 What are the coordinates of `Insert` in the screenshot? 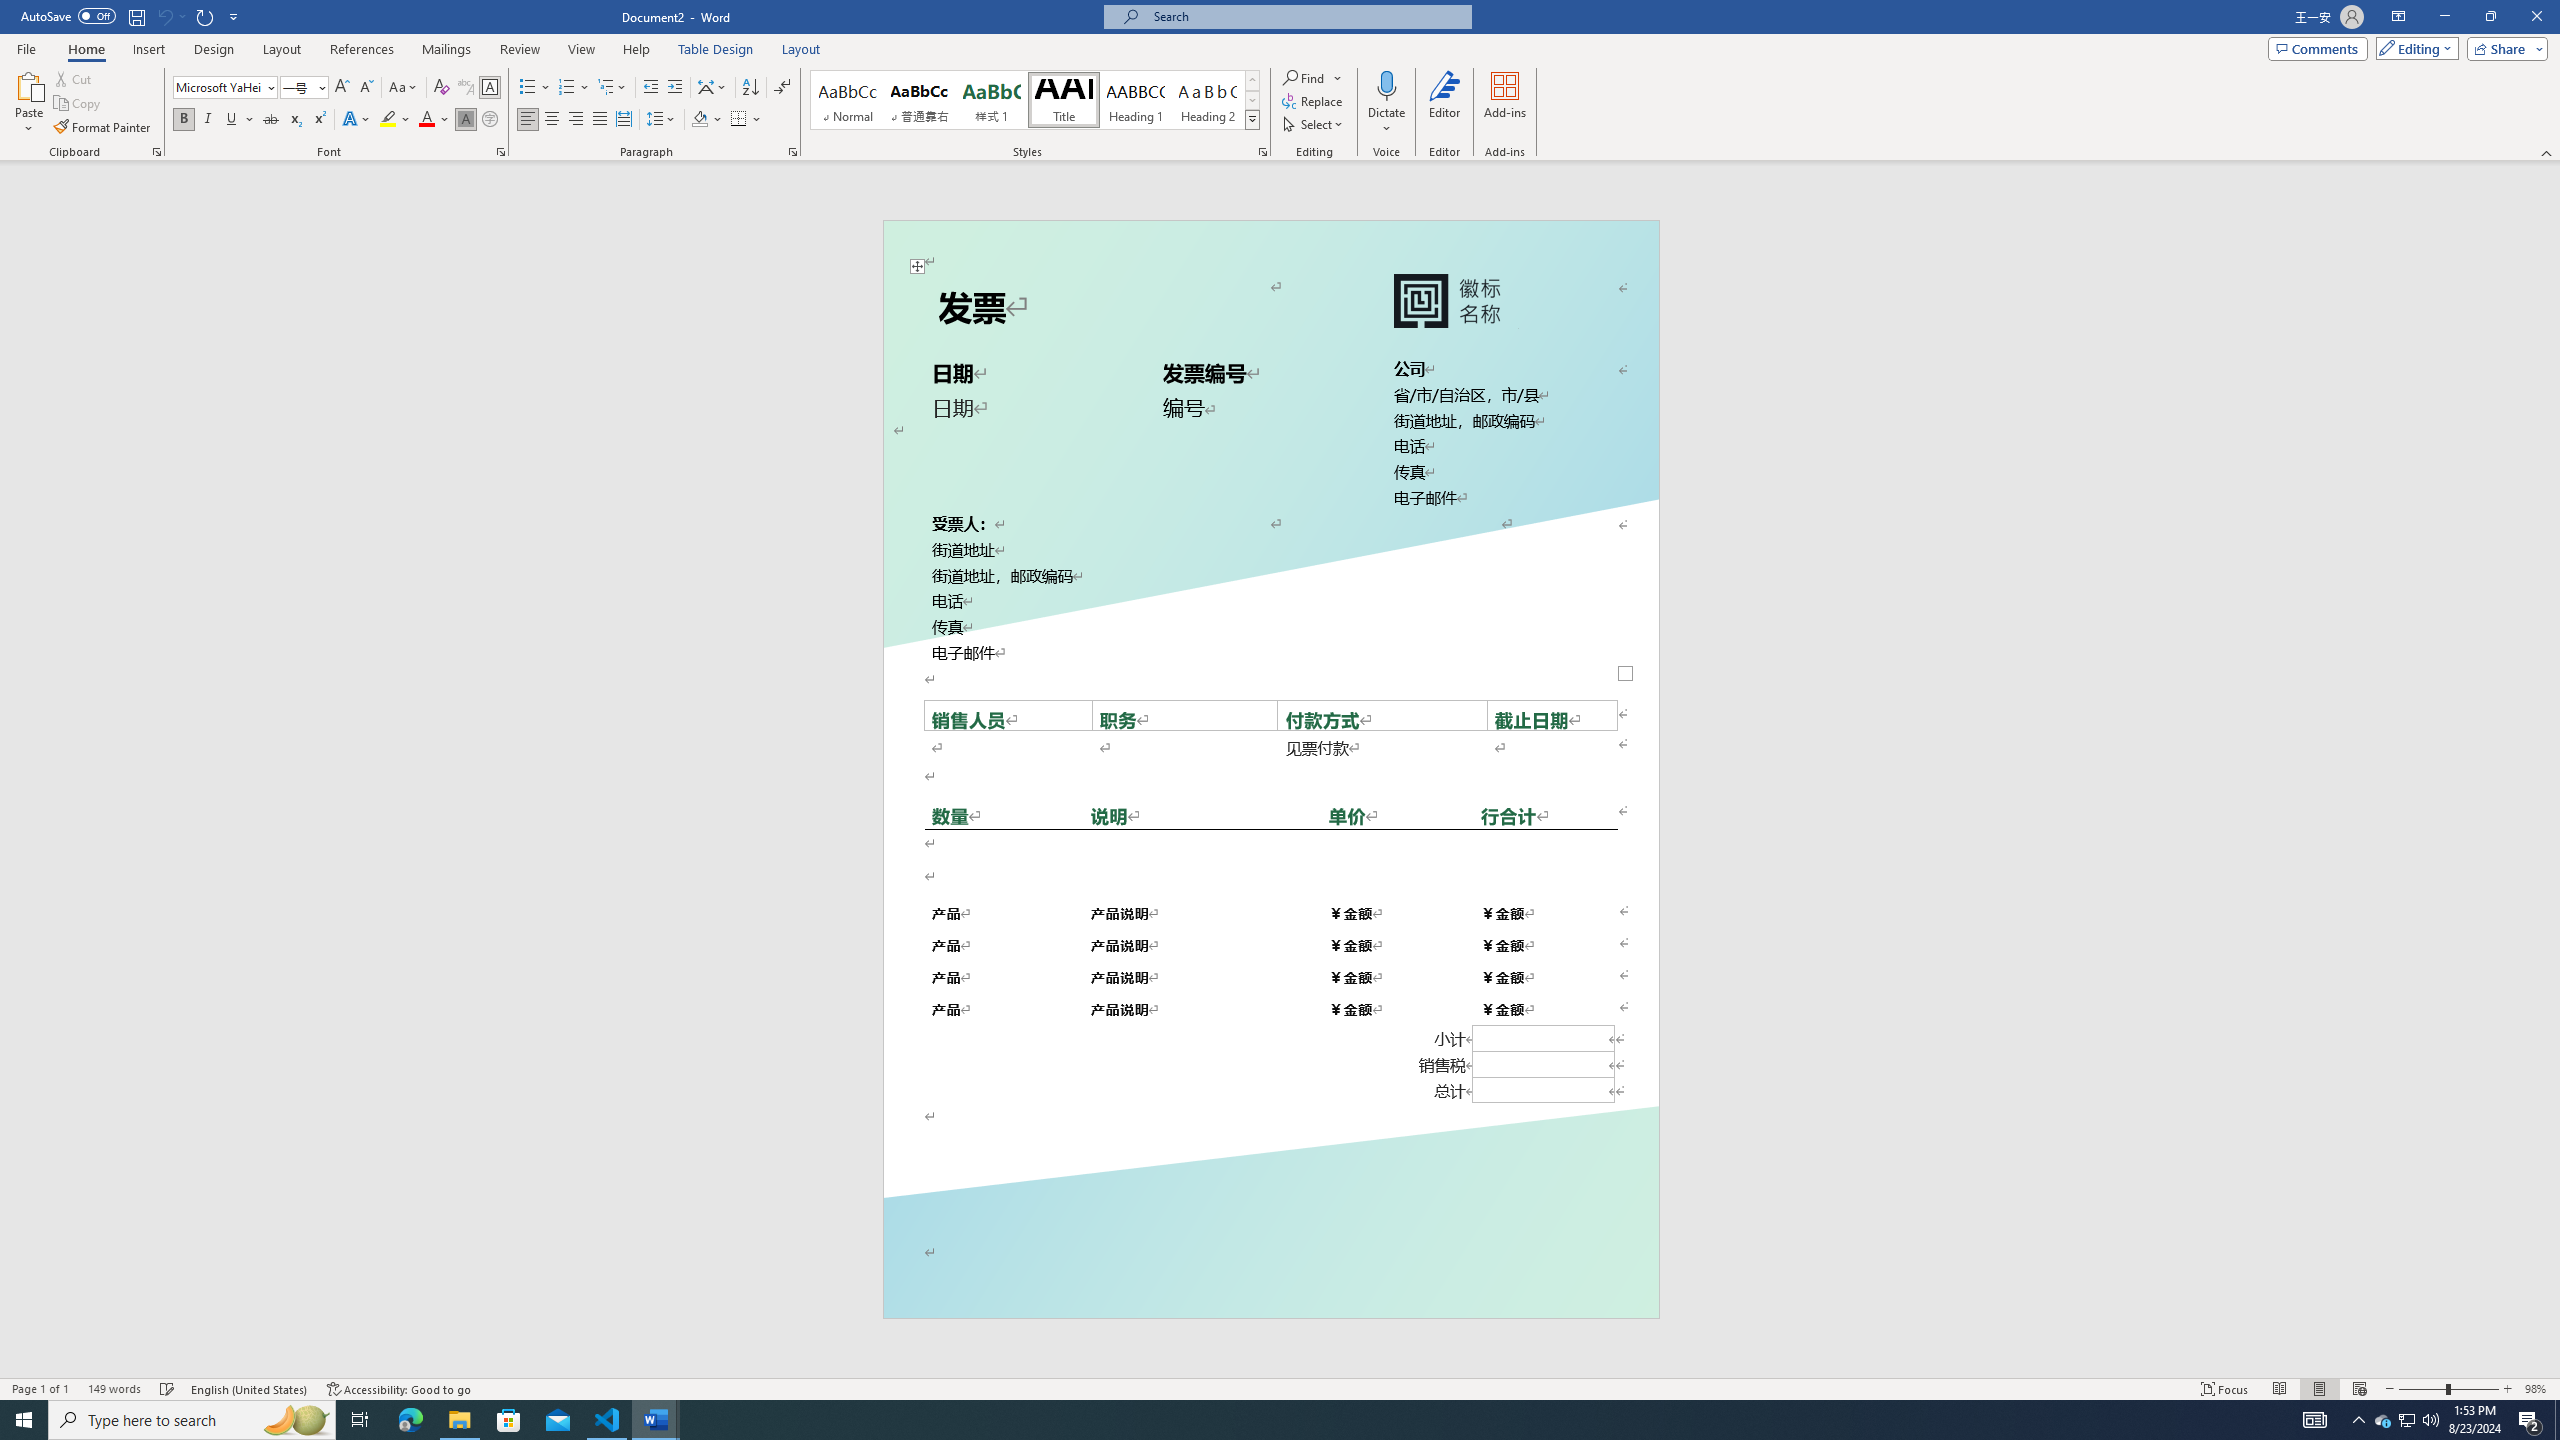 It's located at (148, 49).